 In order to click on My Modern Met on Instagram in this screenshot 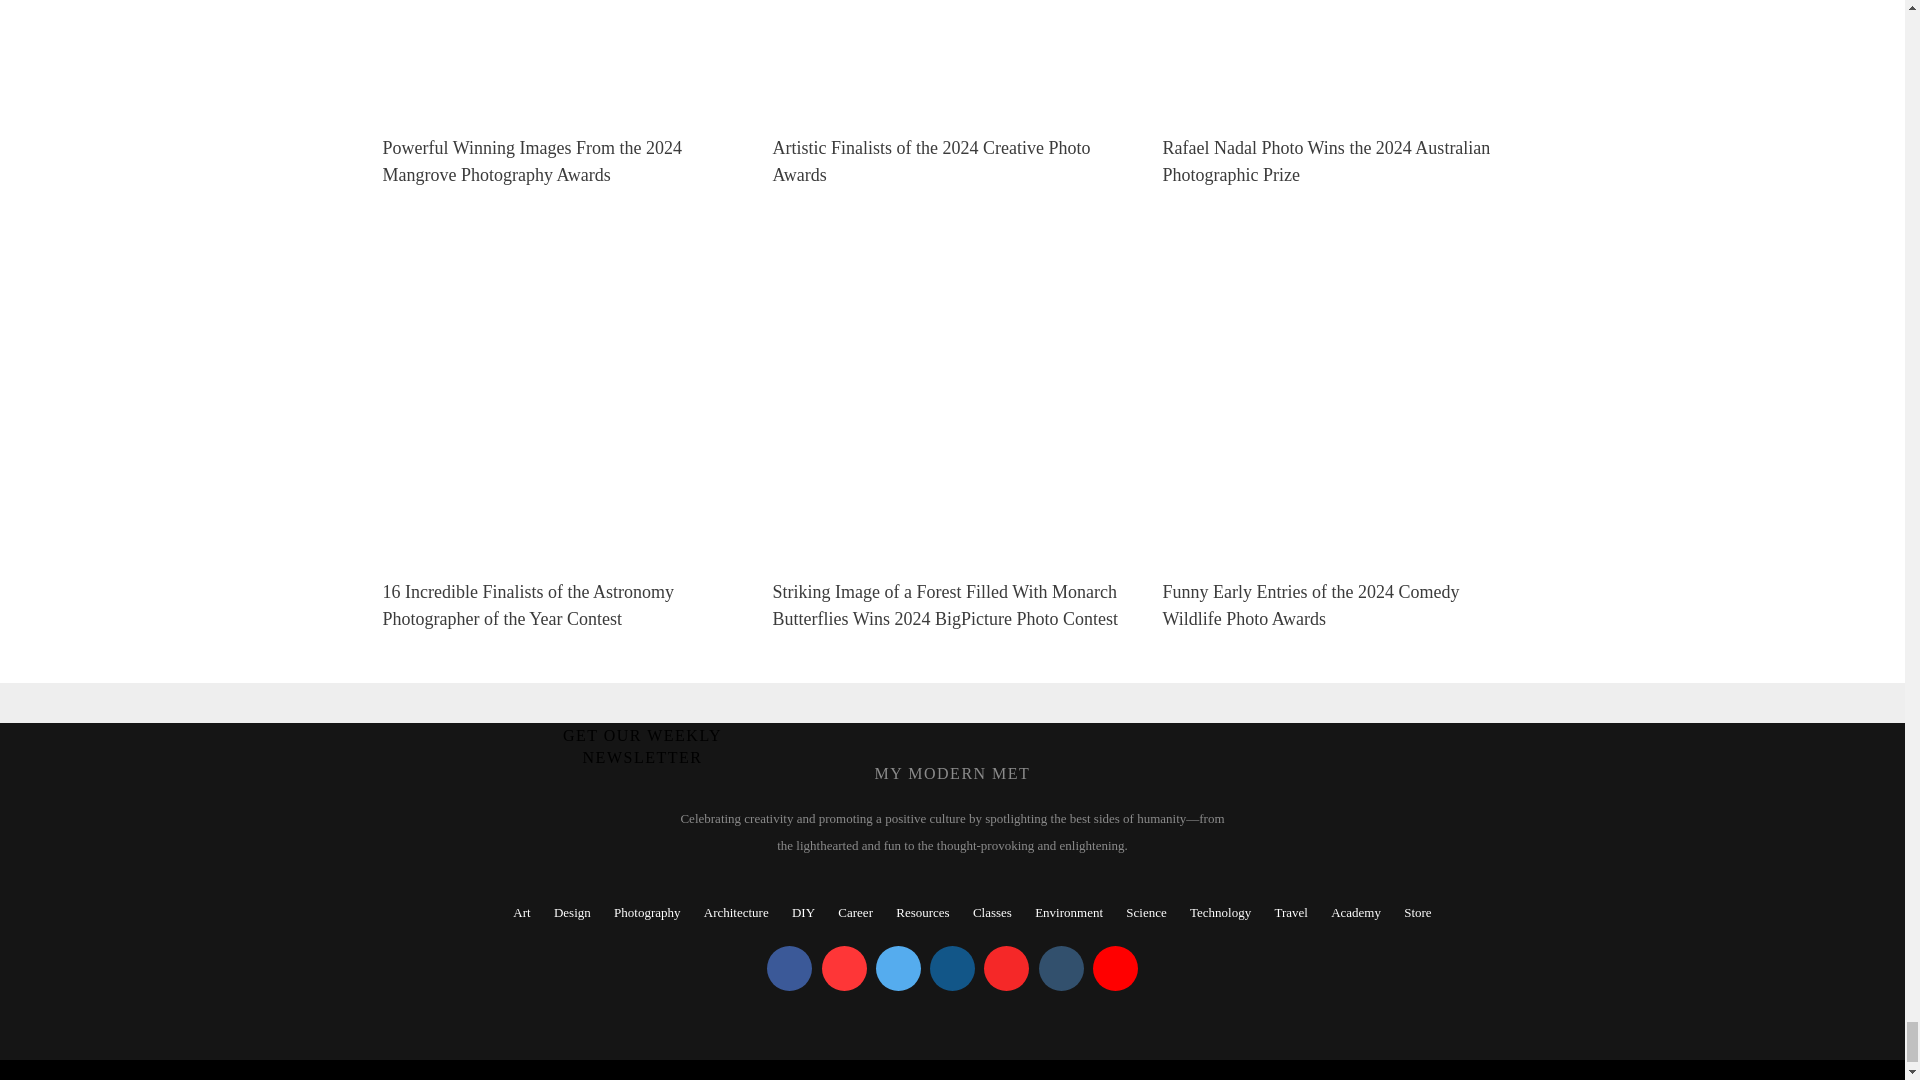, I will do `click(952, 968)`.